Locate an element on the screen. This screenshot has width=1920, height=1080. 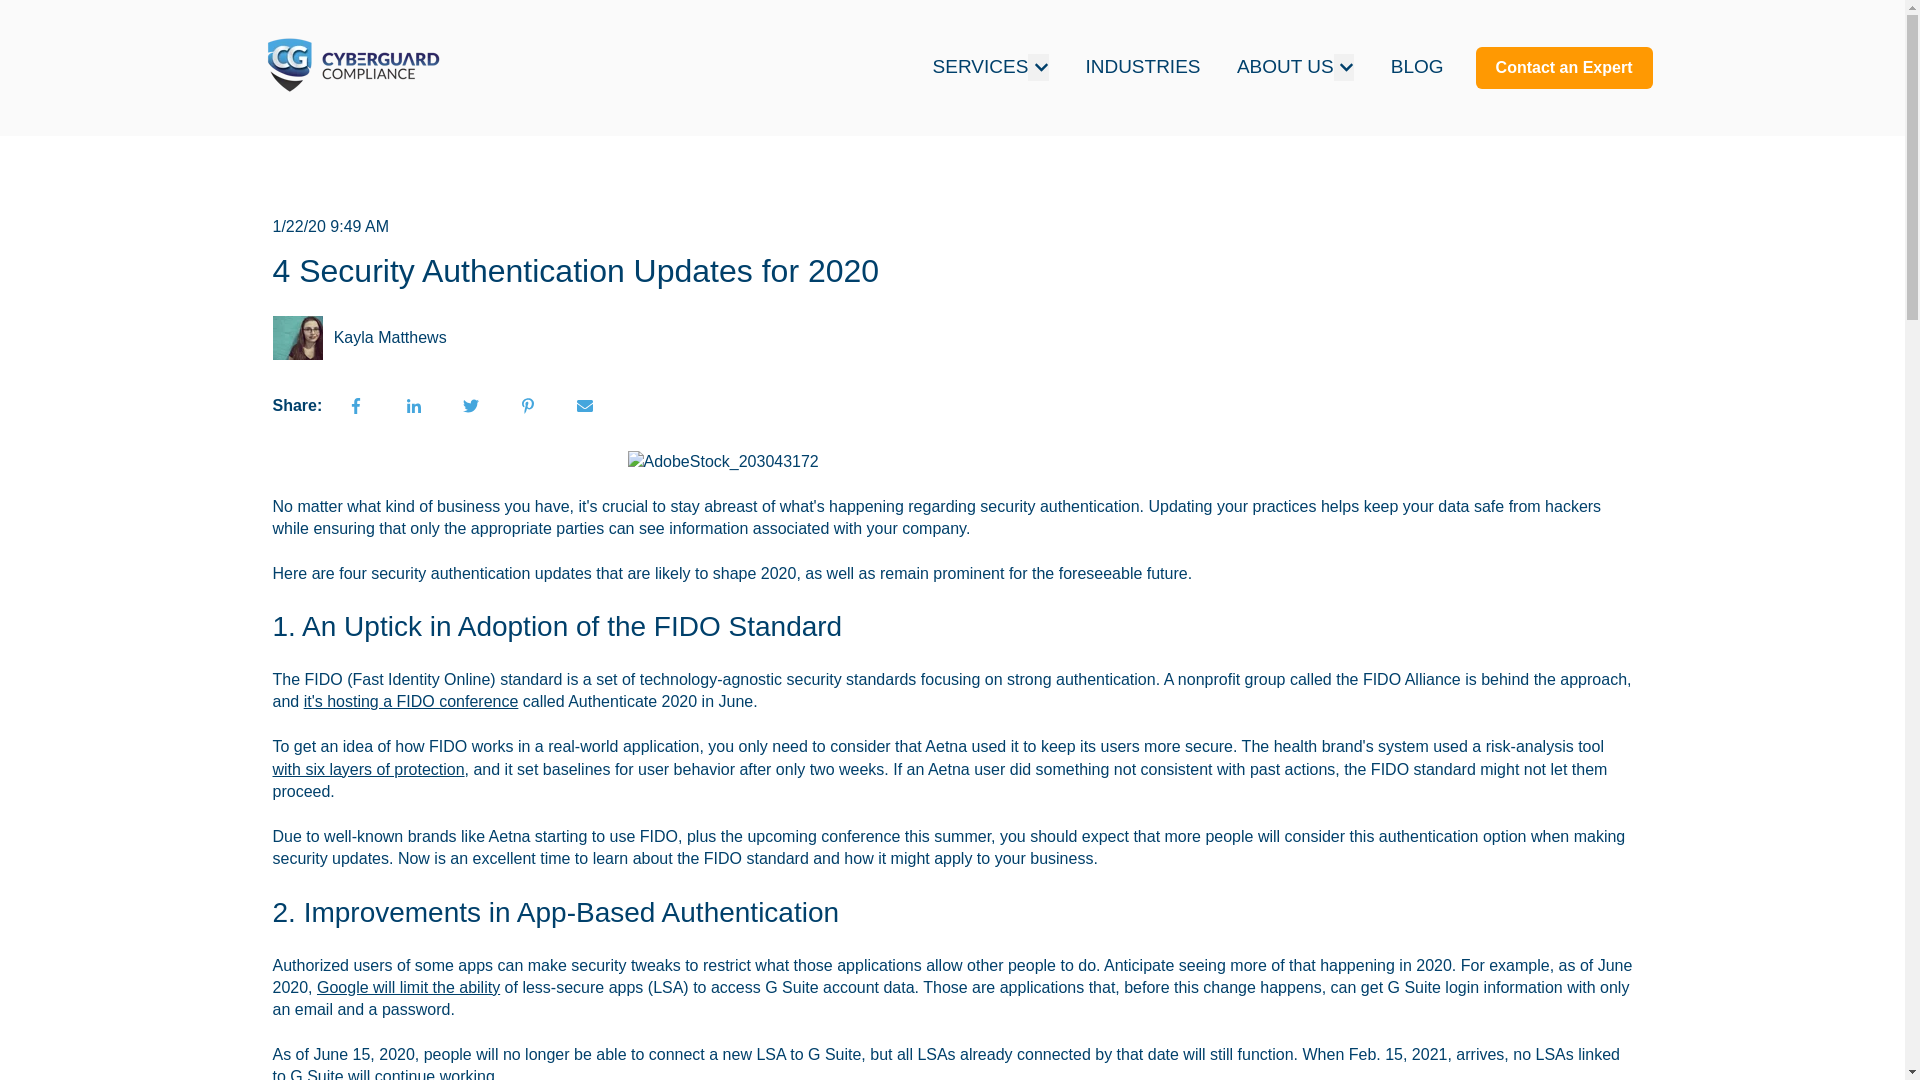
INDUSTRIES is located at coordinates (1142, 68).